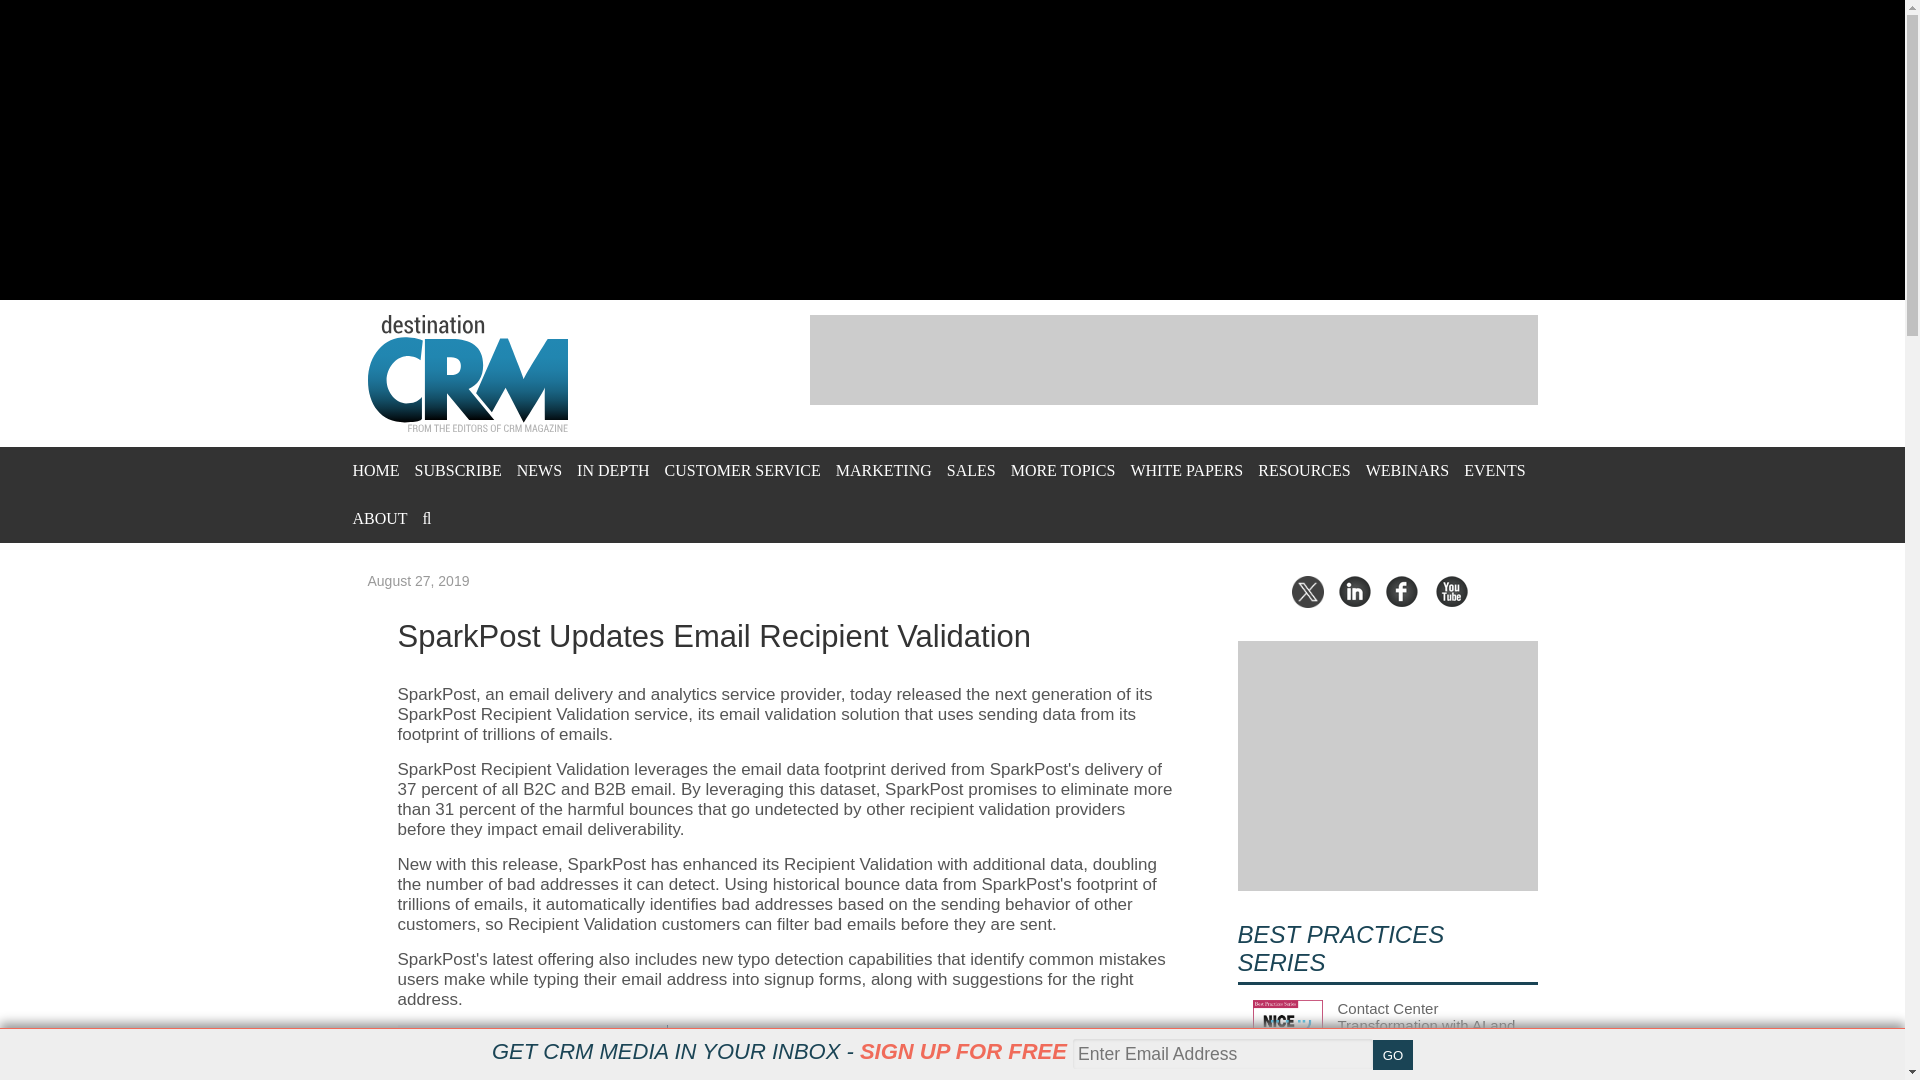  What do you see at coordinates (375, 470) in the screenshot?
I see `HOME` at bounding box center [375, 470].